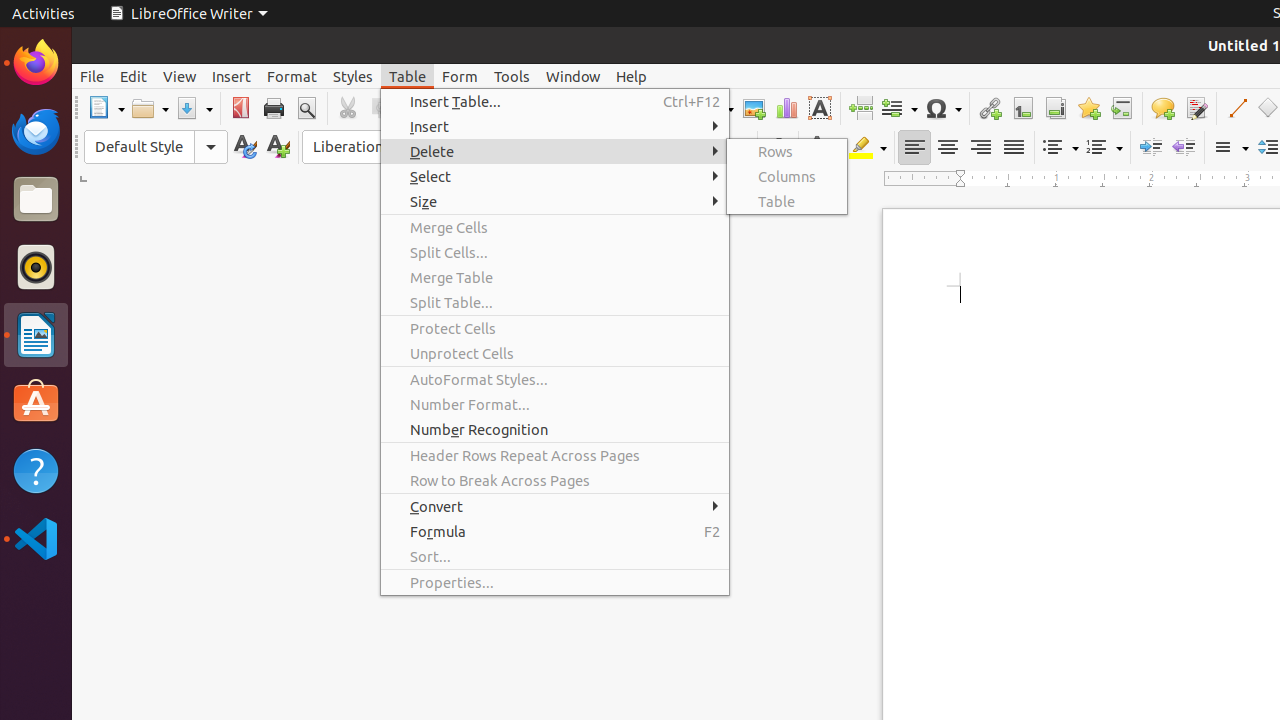 The height and width of the screenshot is (720, 1280). Describe the element at coordinates (1088, 108) in the screenshot. I see `Bookmark` at that location.